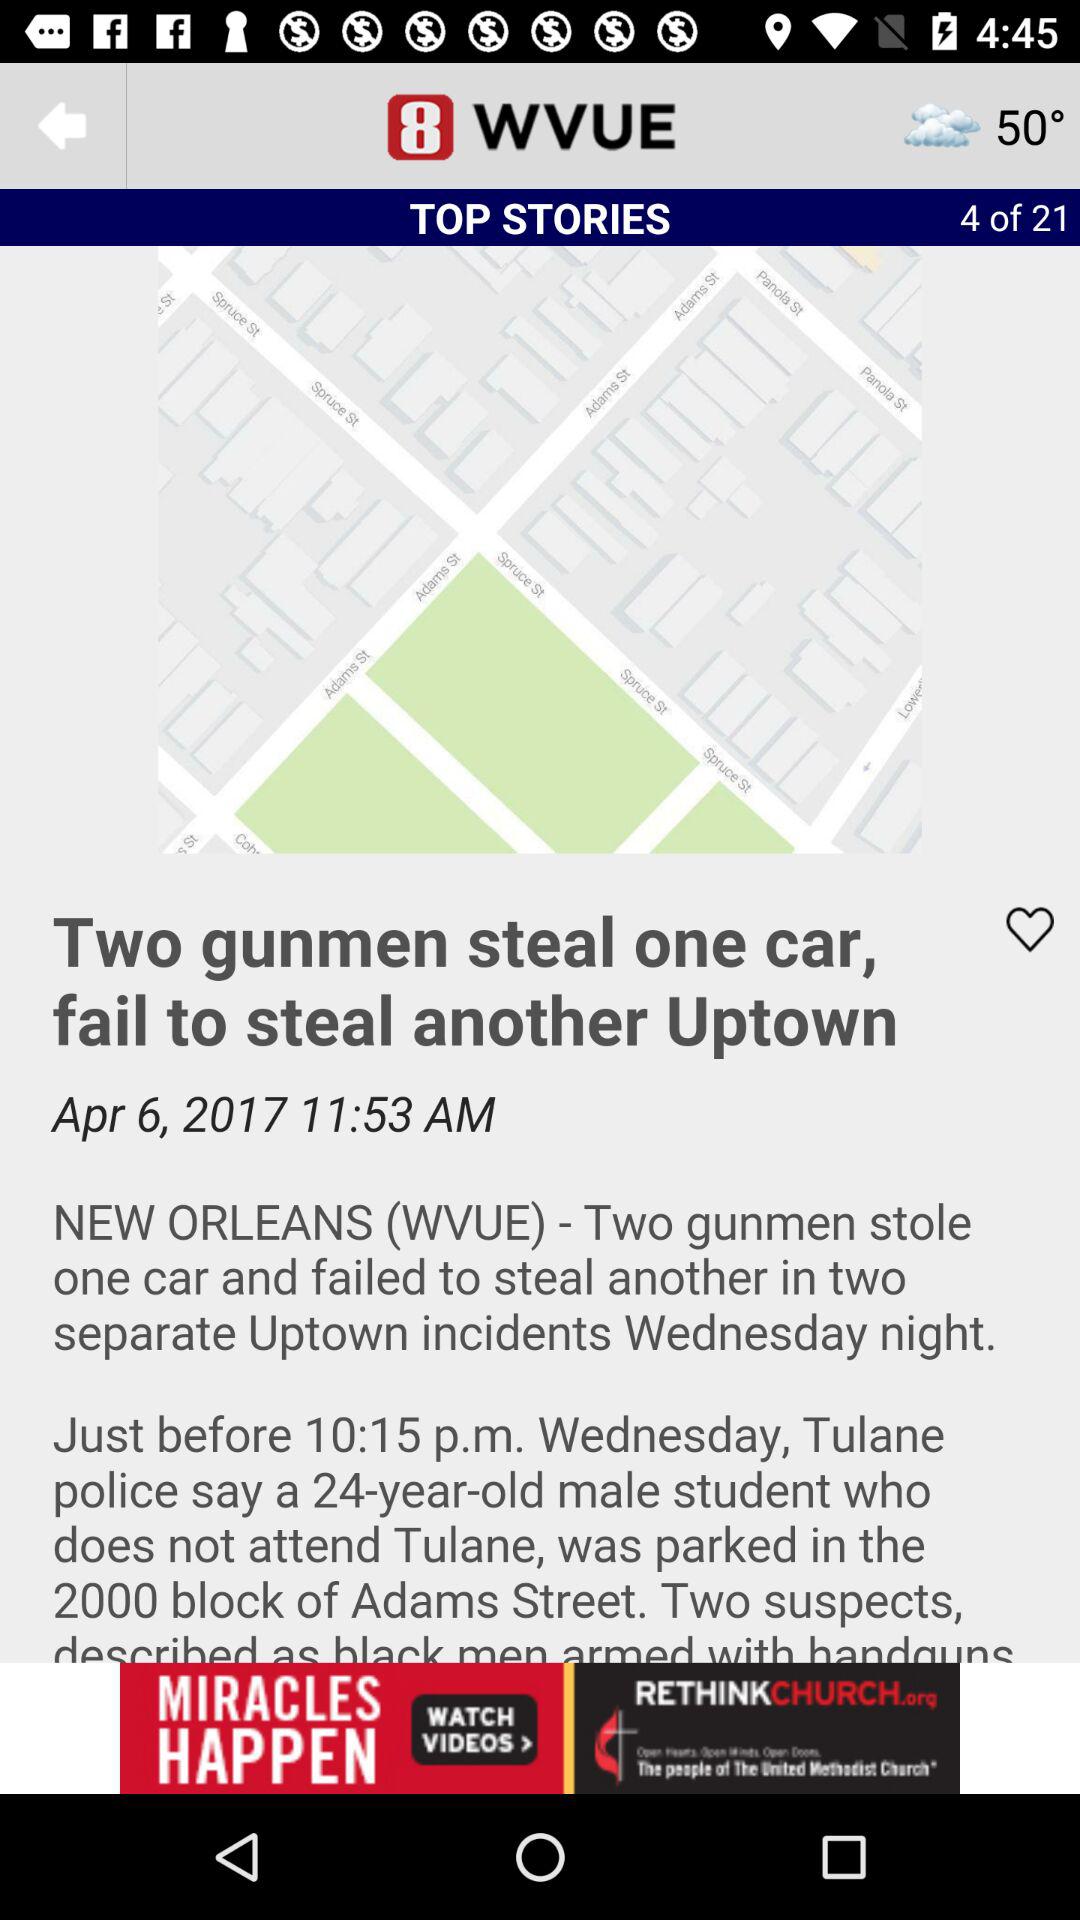 The height and width of the screenshot is (1920, 1080). Describe the element at coordinates (63, 126) in the screenshot. I see `go back` at that location.